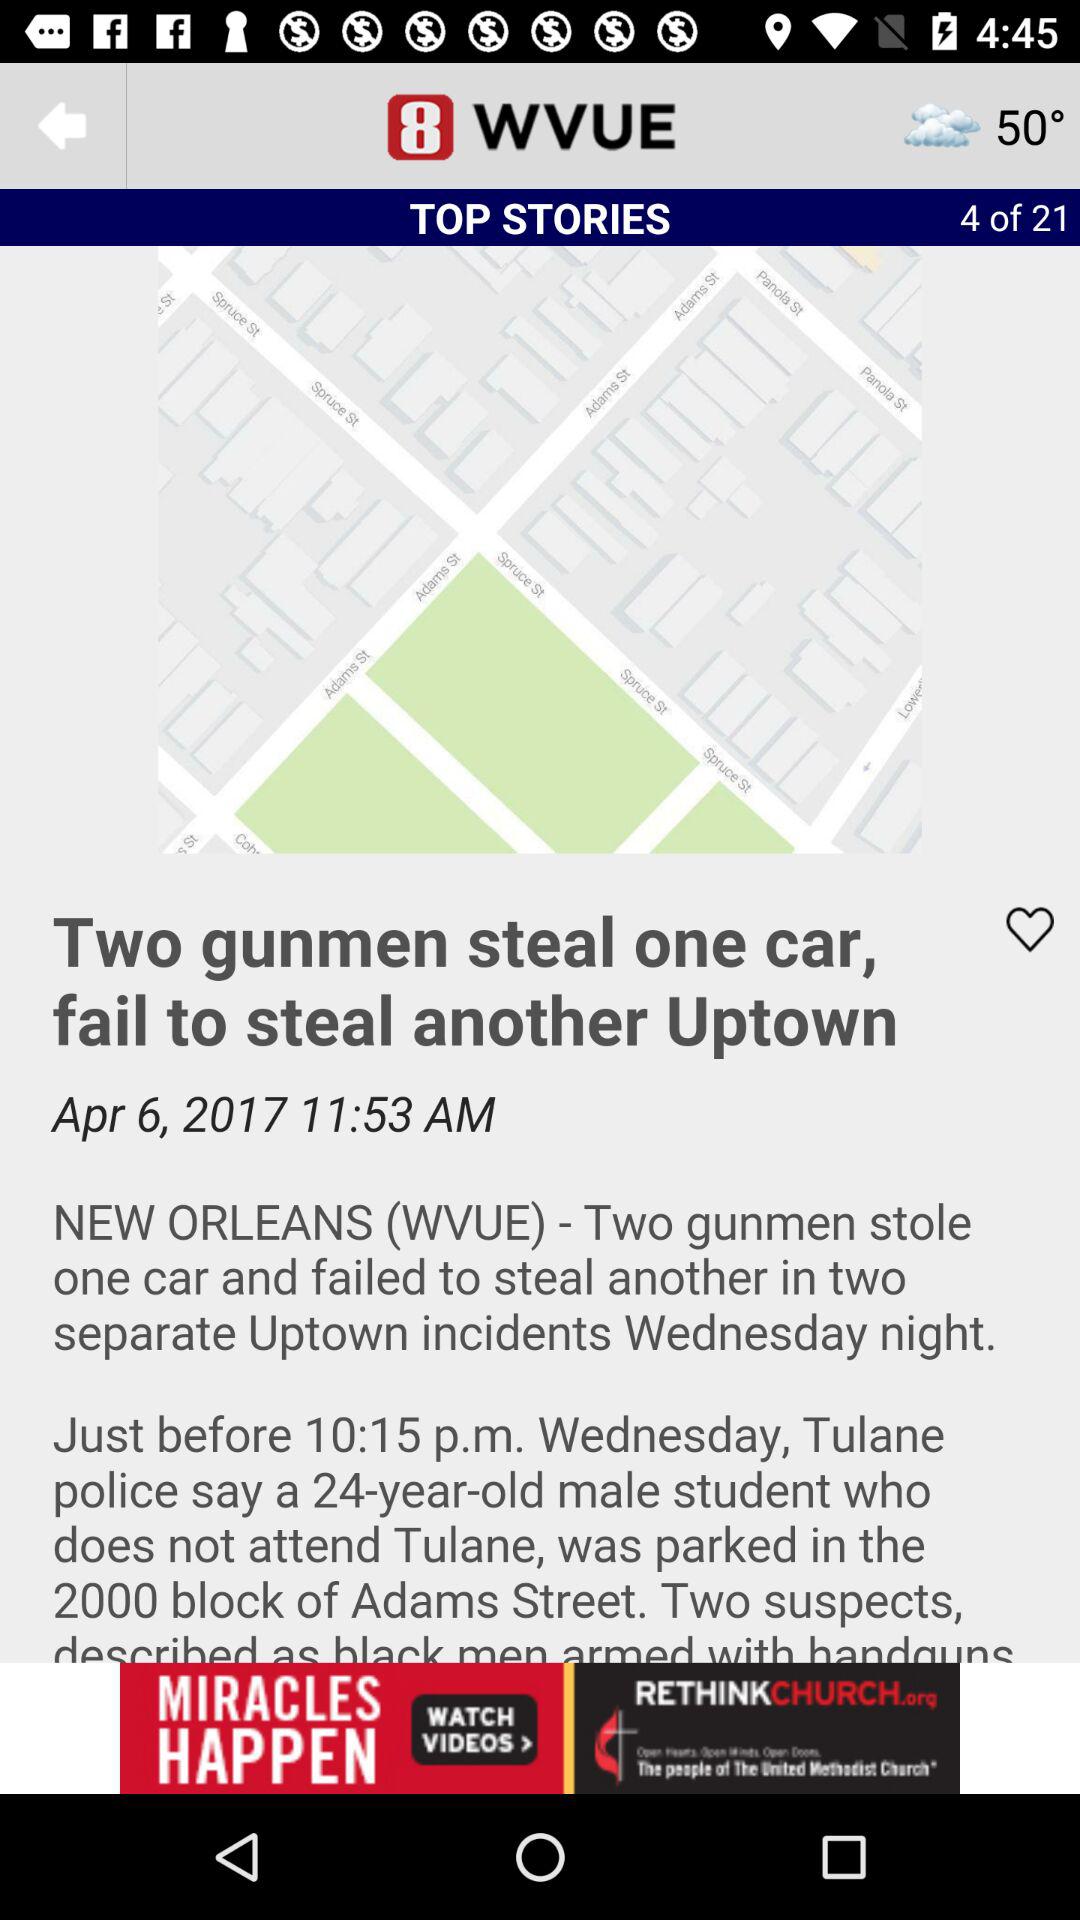 The height and width of the screenshot is (1920, 1080). Describe the element at coordinates (63, 126) in the screenshot. I see `go back` at that location.